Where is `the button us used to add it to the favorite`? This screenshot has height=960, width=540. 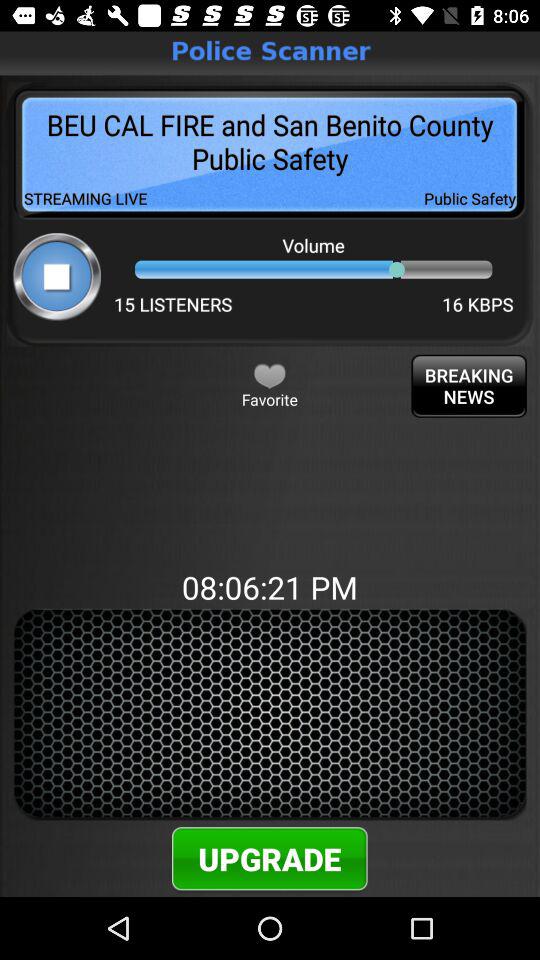 the button us used to add it to the favorite is located at coordinates (270, 375).